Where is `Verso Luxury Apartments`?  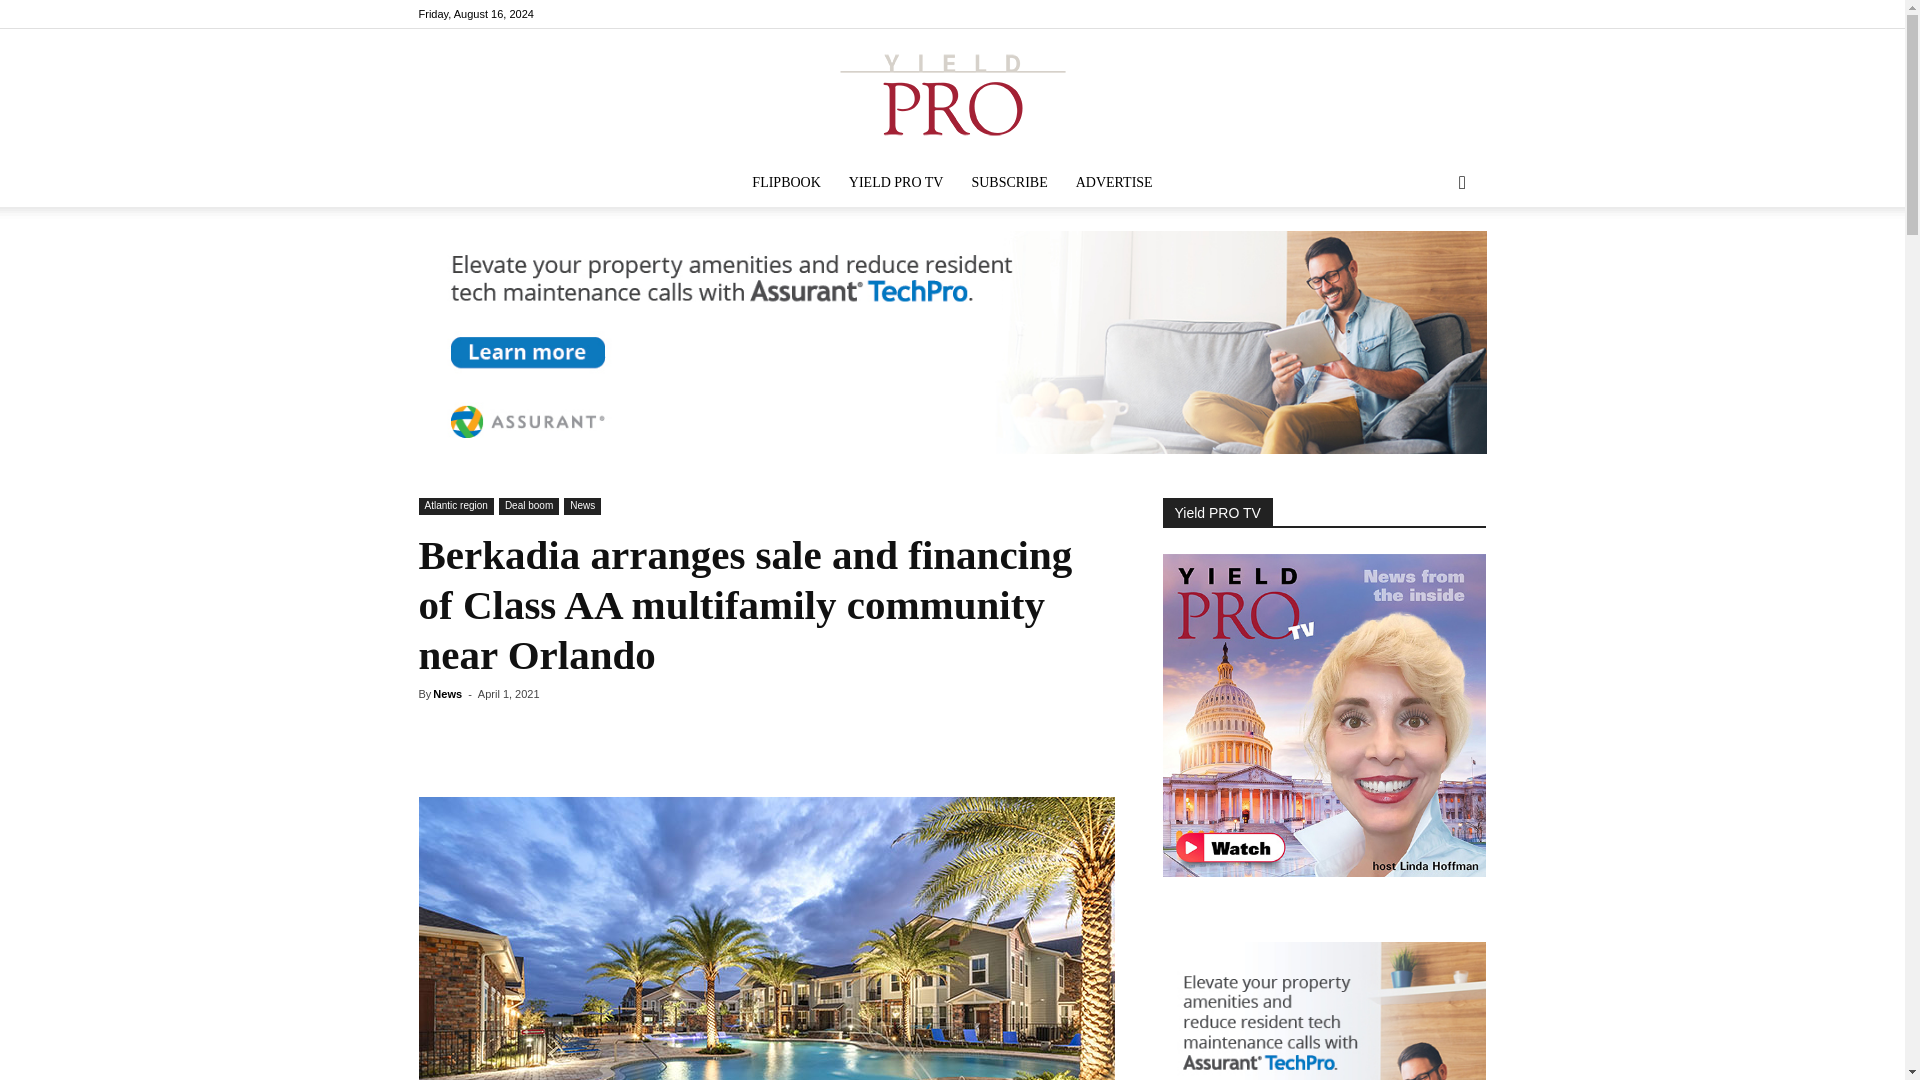
Verso Luxury Apartments is located at coordinates (766, 938).